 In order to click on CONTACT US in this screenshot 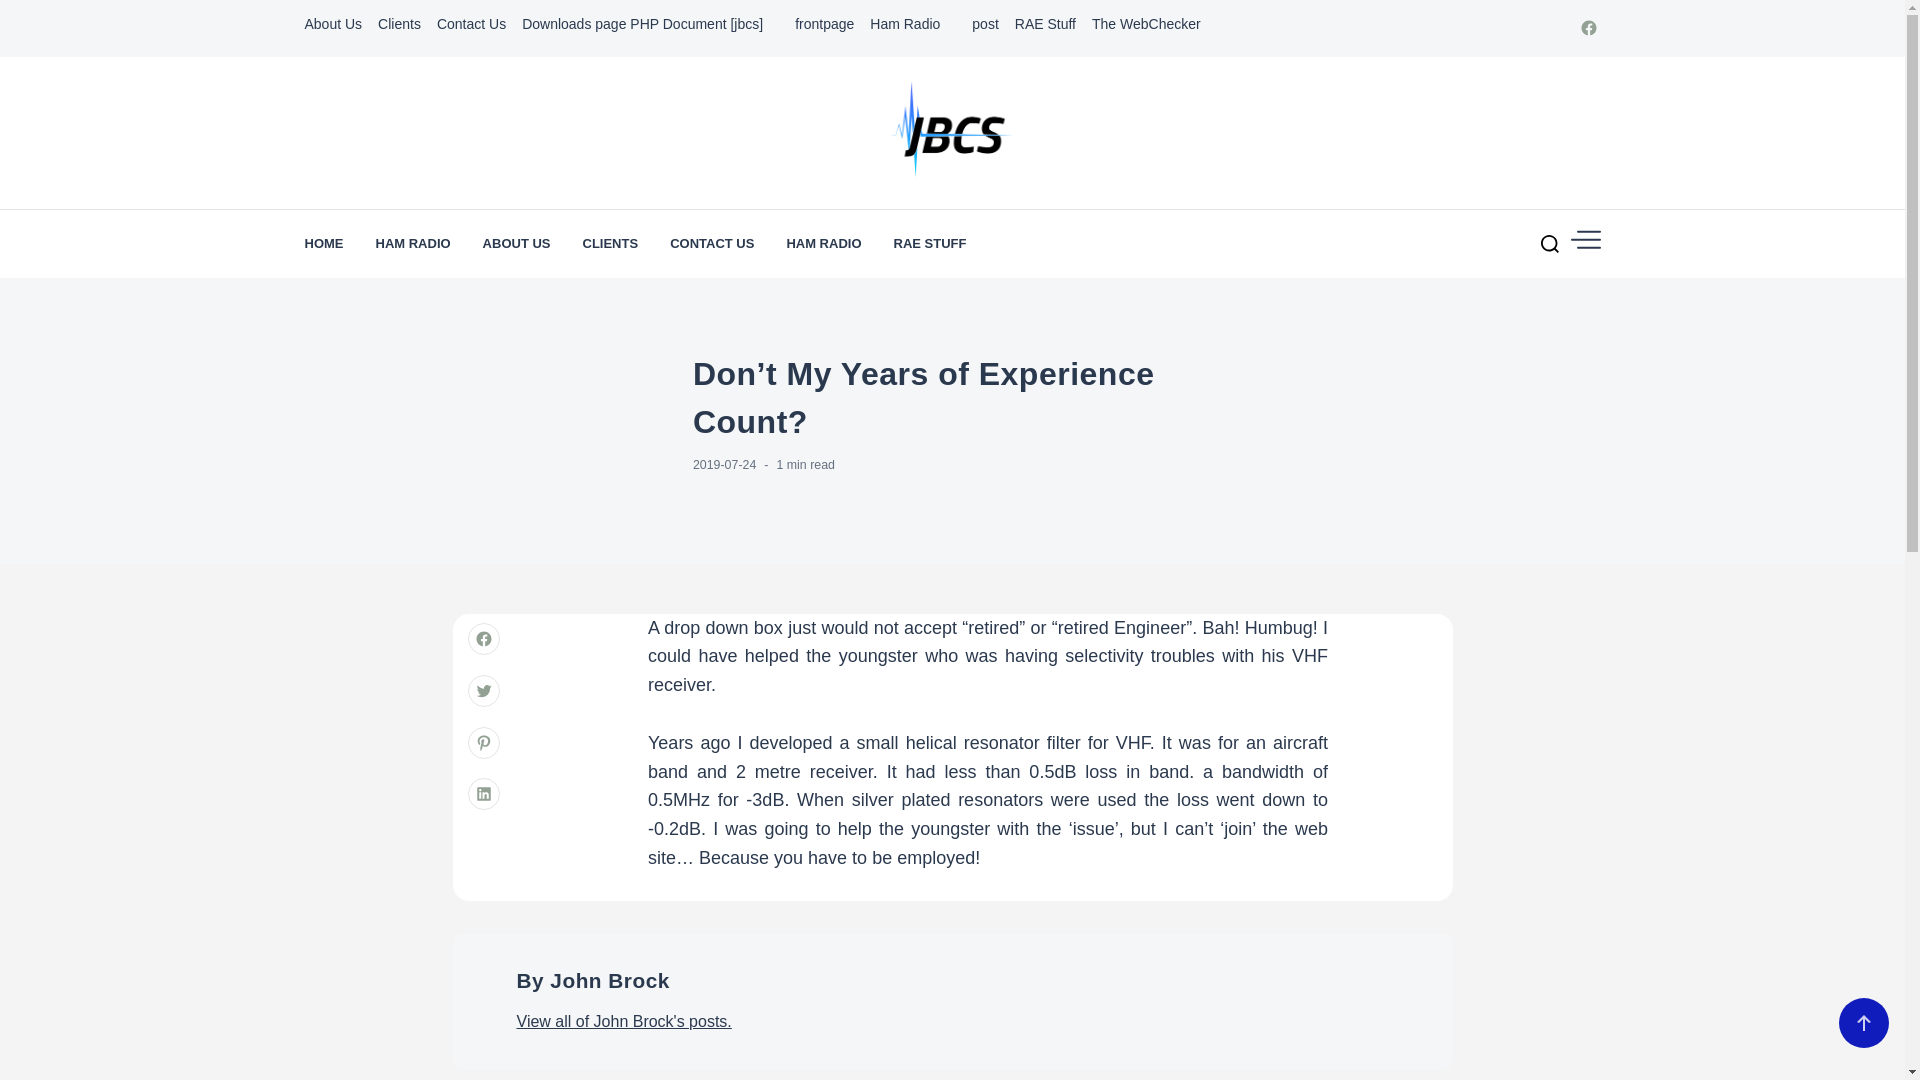, I will do `click(712, 243)`.